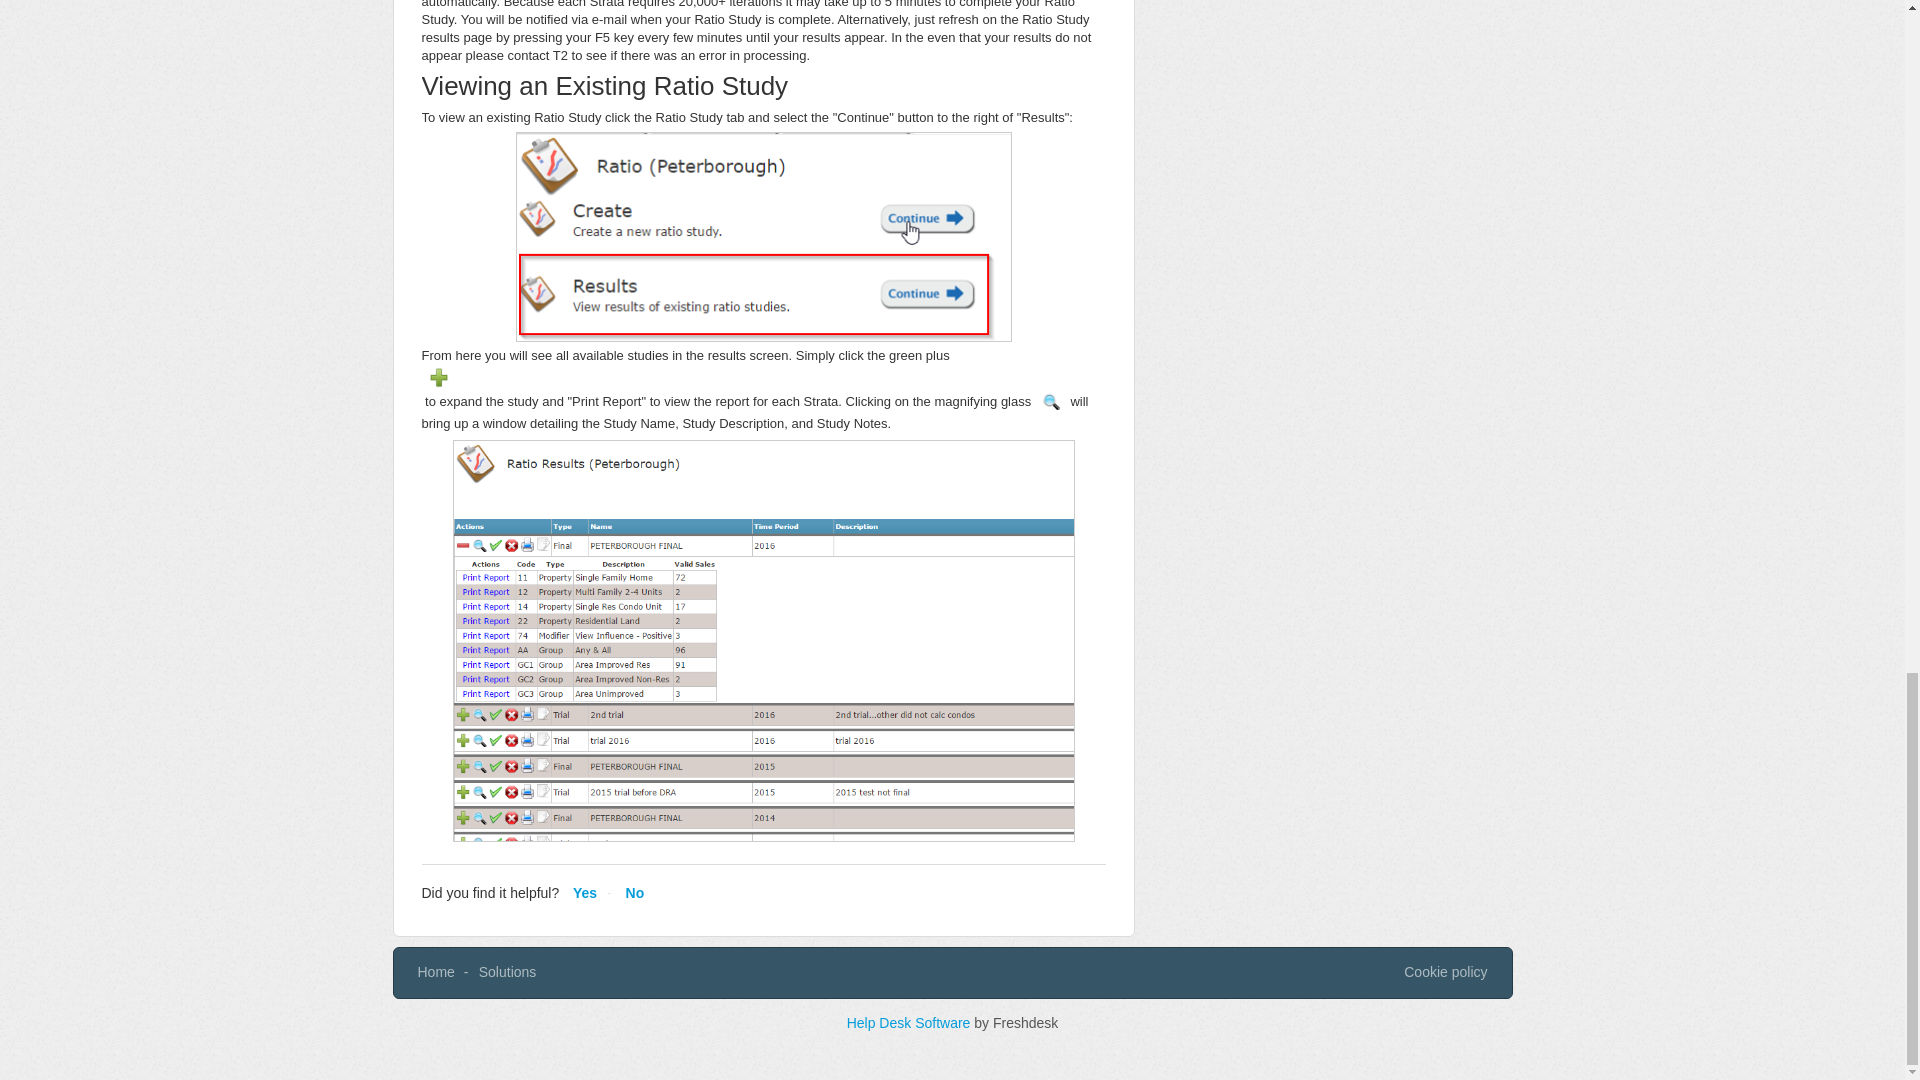  Describe the element at coordinates (1444, 972) in the screenshot. I see `Cookie policy` at that location.